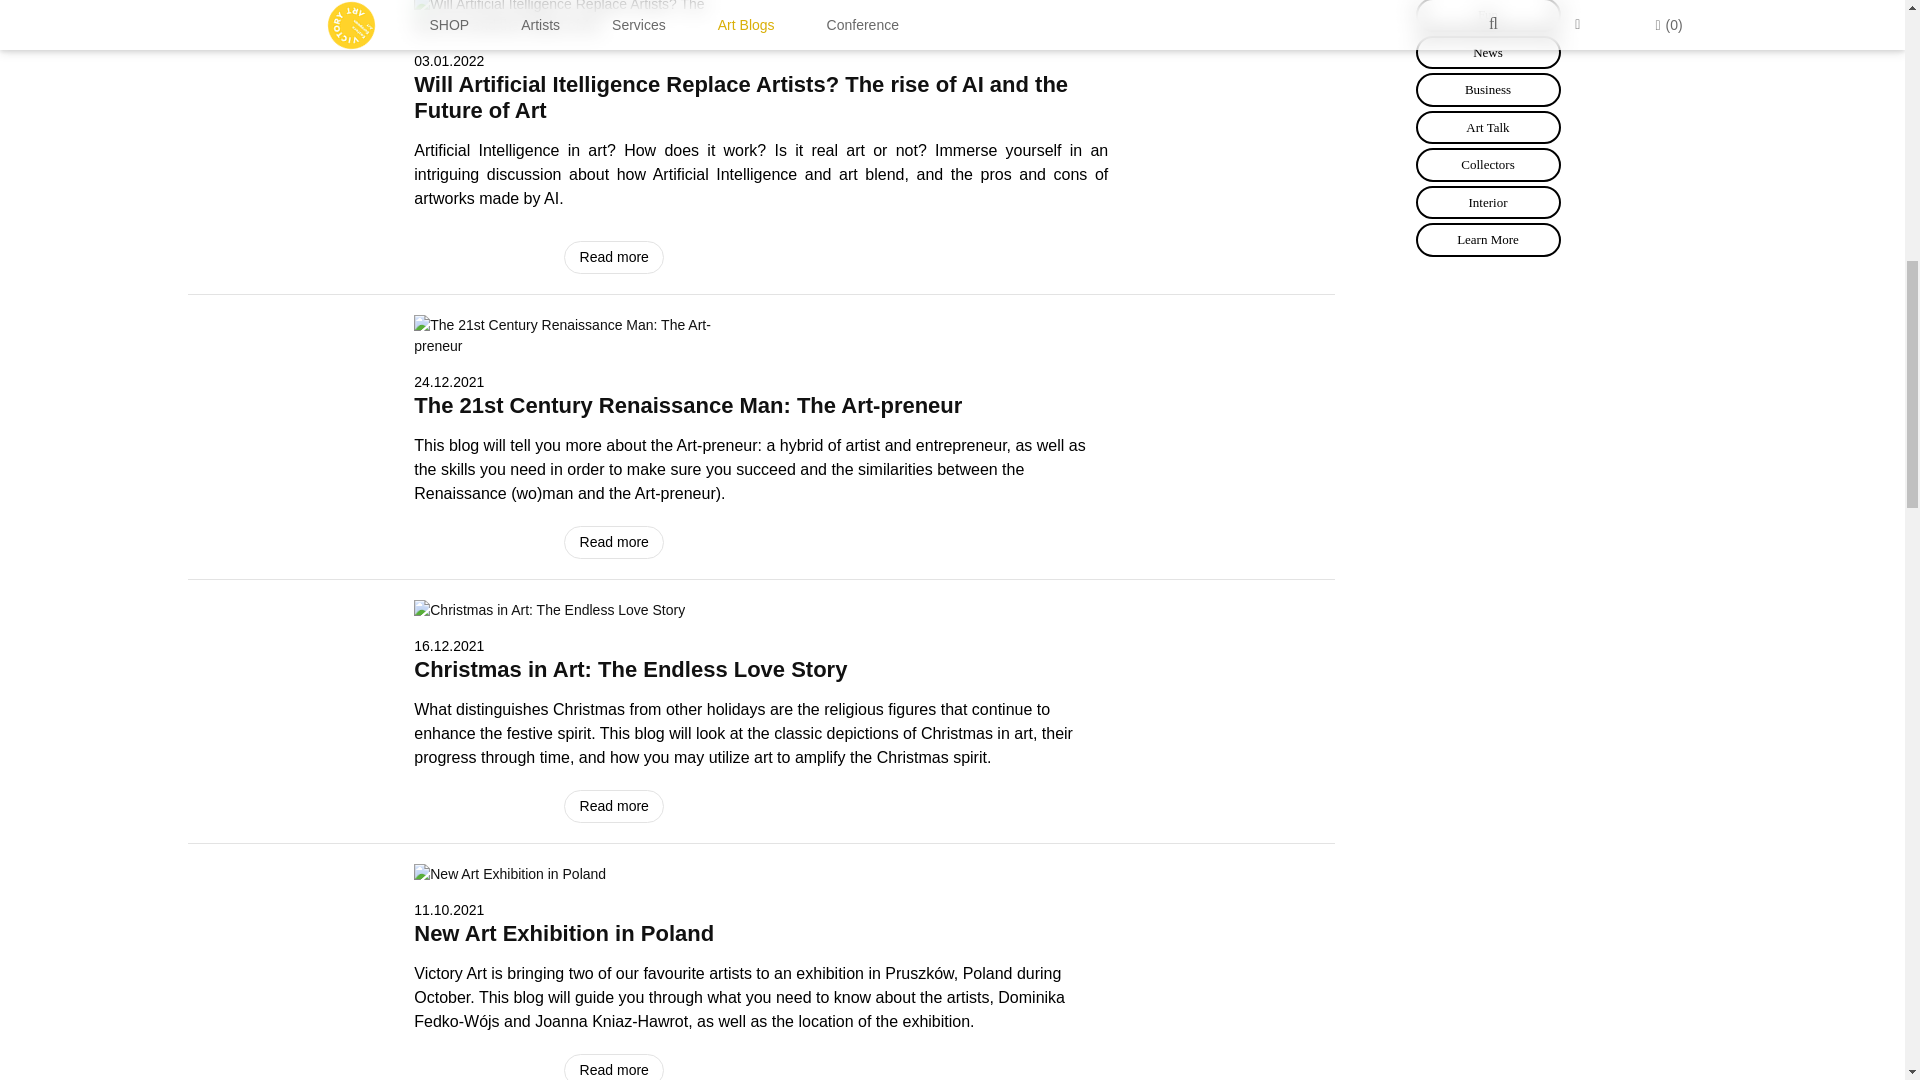 This screenshot has width=1920, height=1080. What do you see at coordinates (564, 336) in the screenshot?
I see `The 21st Century Renaissance Man: The Art-preneur` at bounding box center [564, 336].